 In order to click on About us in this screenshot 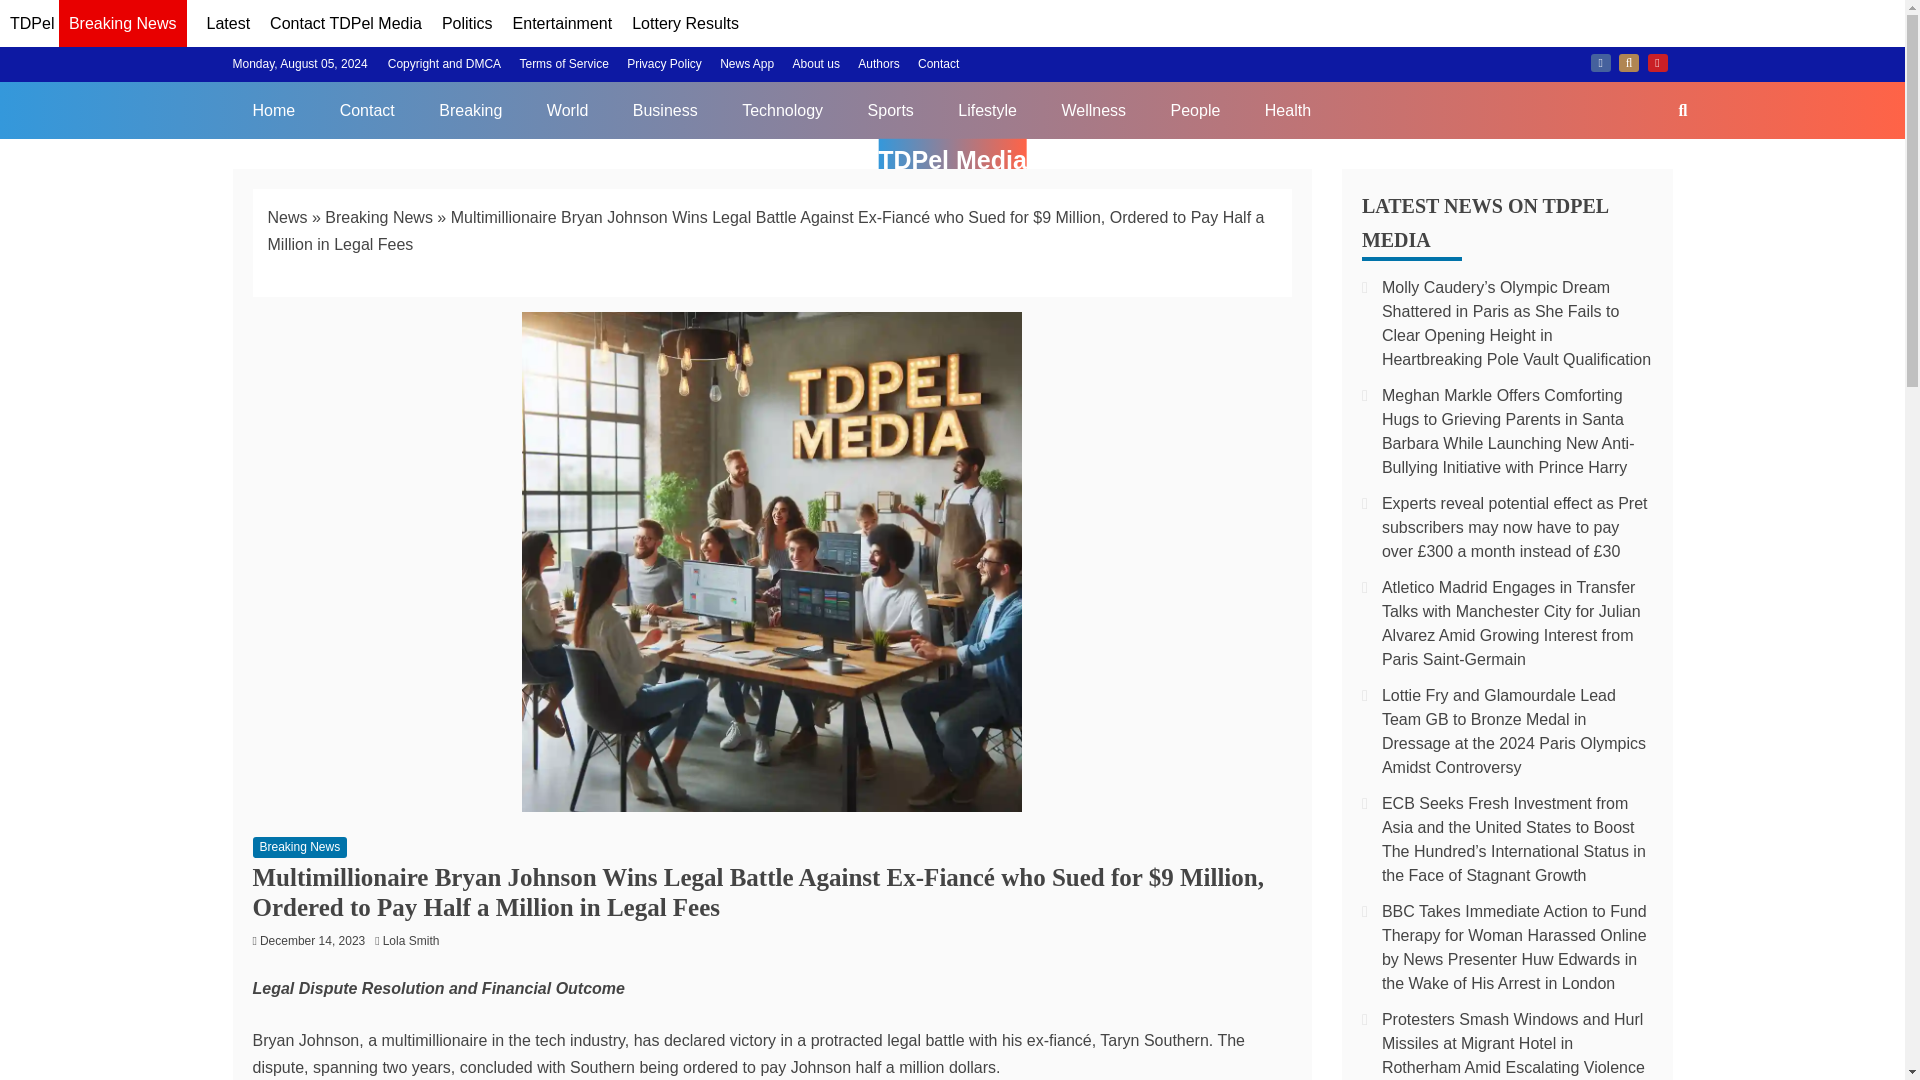, I will do `click(816, 64)`.